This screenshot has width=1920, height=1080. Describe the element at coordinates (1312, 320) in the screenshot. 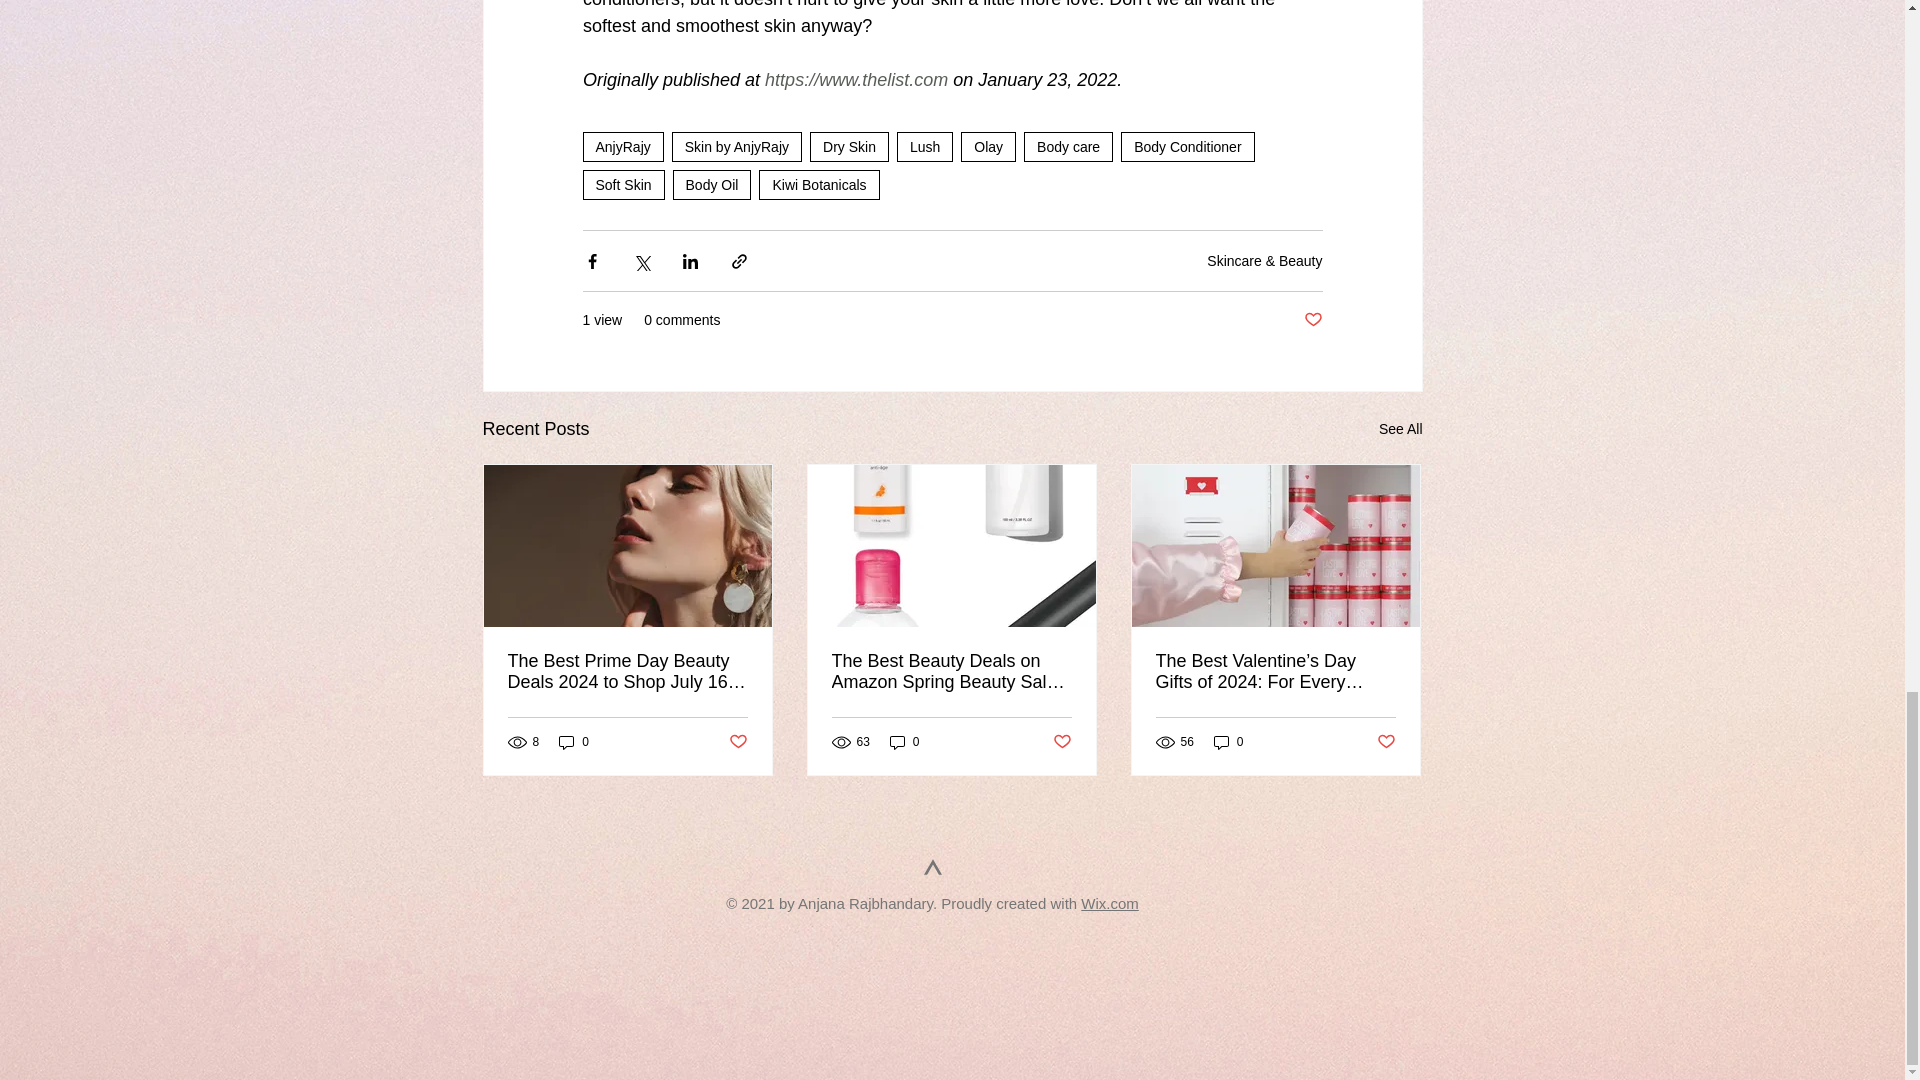

I see `Post not marked as liked` at that location.